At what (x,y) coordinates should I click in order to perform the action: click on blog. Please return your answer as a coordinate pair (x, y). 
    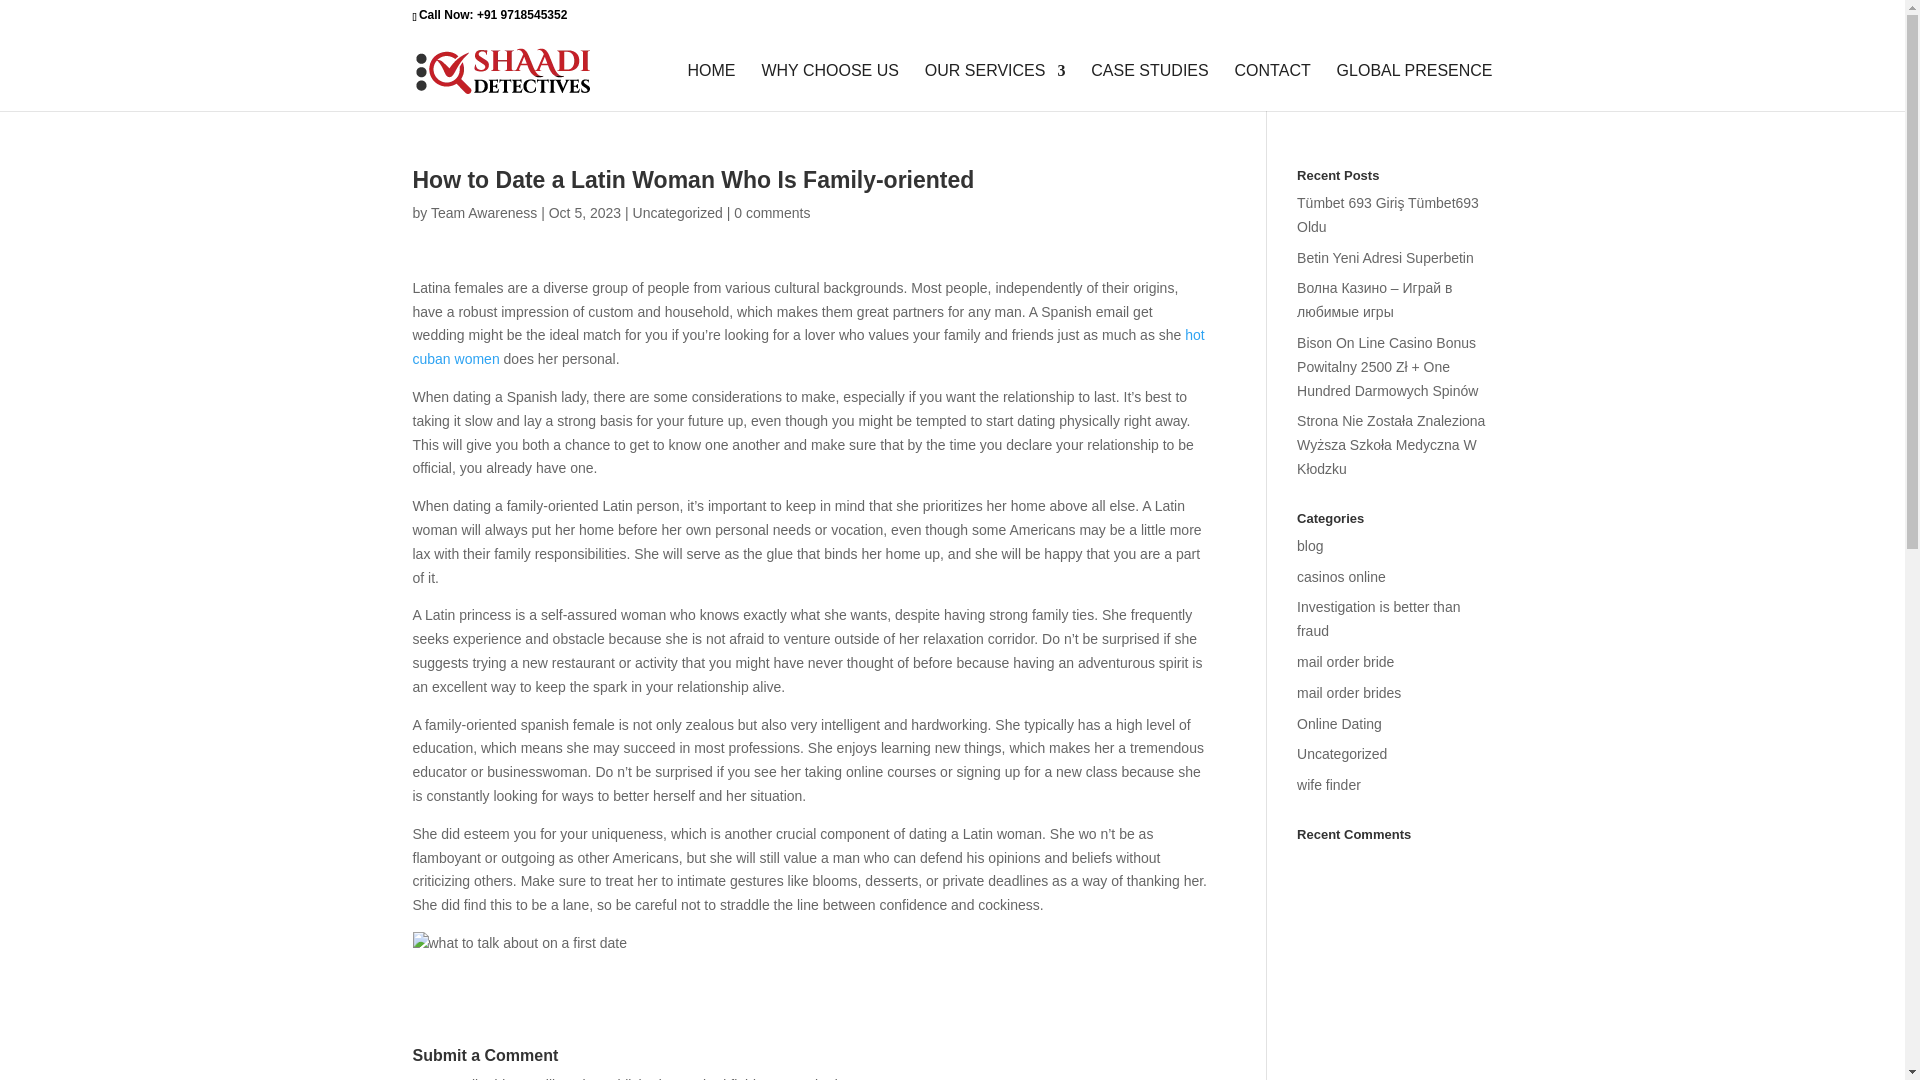
    Looking at the image, I should click on (1310, 546).